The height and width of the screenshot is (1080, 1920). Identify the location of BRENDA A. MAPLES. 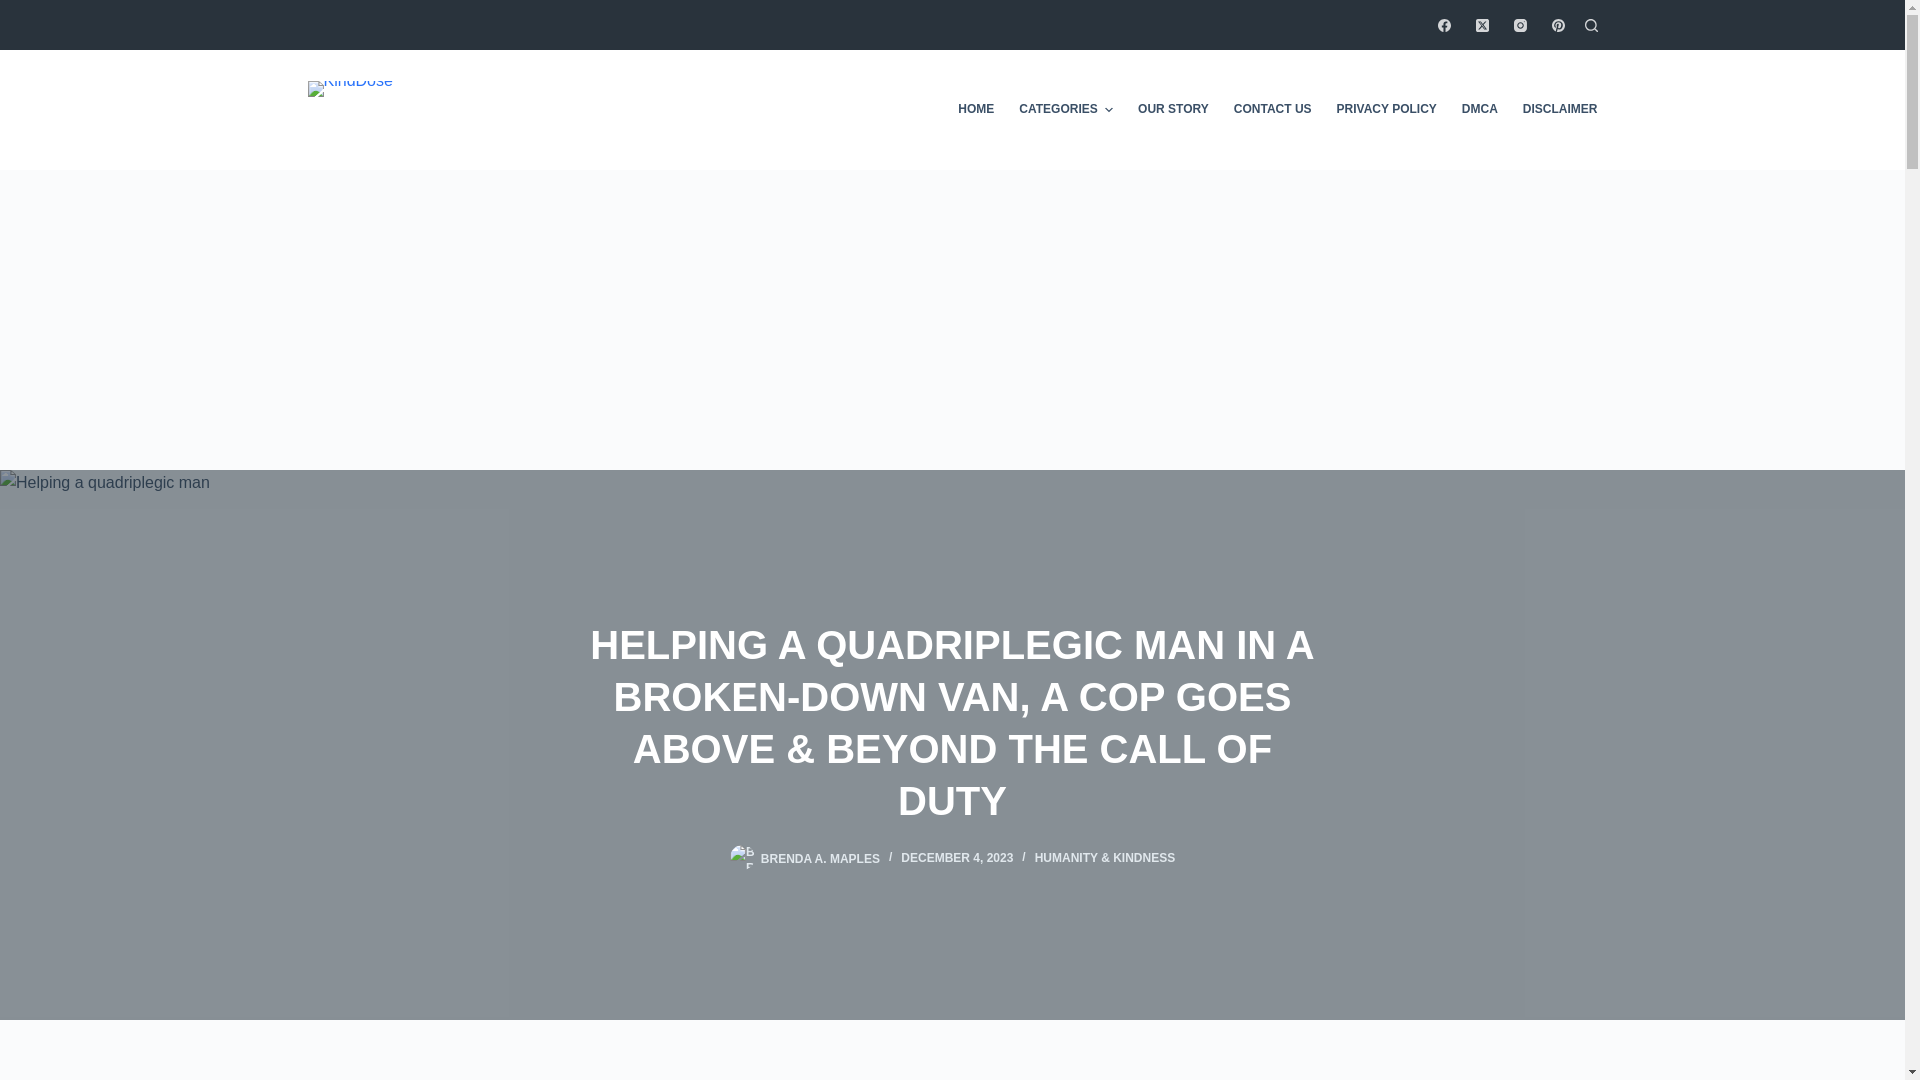
(820, 858).